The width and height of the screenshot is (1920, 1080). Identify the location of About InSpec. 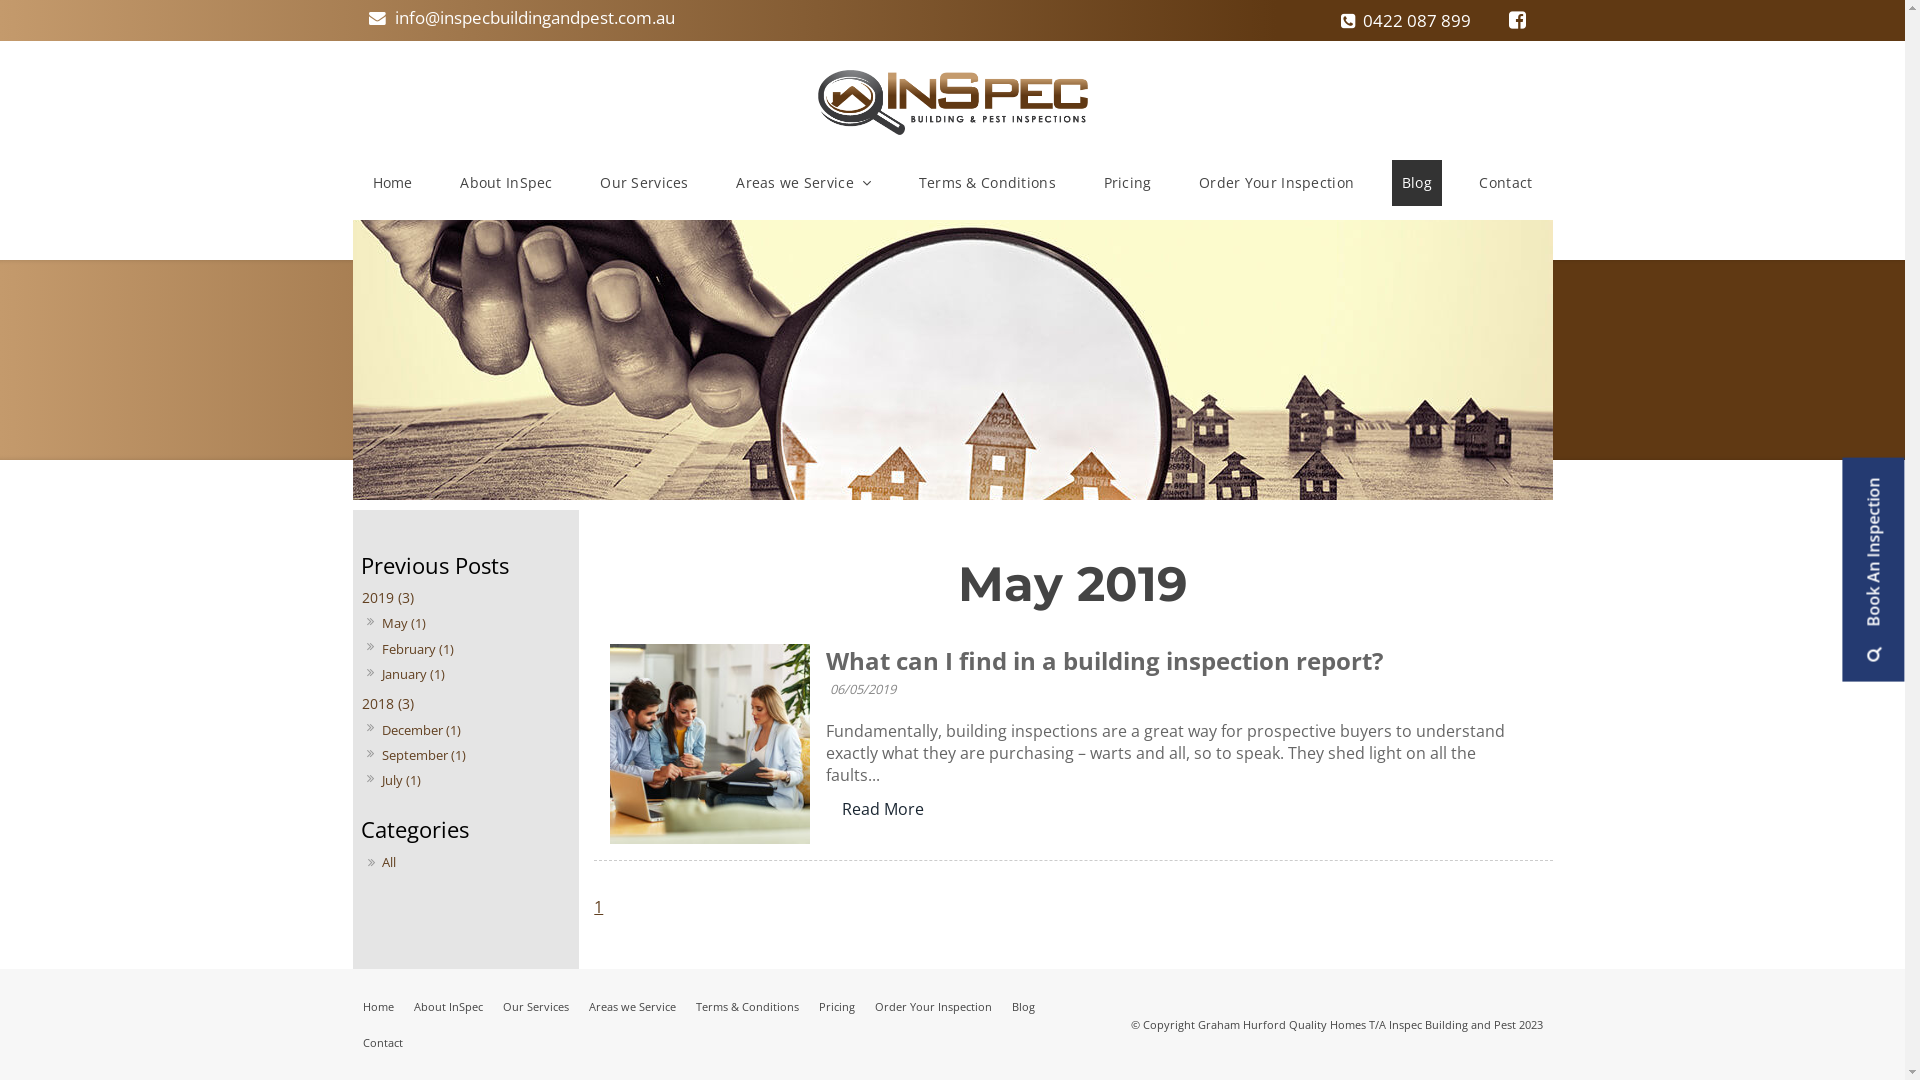
(506, 183).